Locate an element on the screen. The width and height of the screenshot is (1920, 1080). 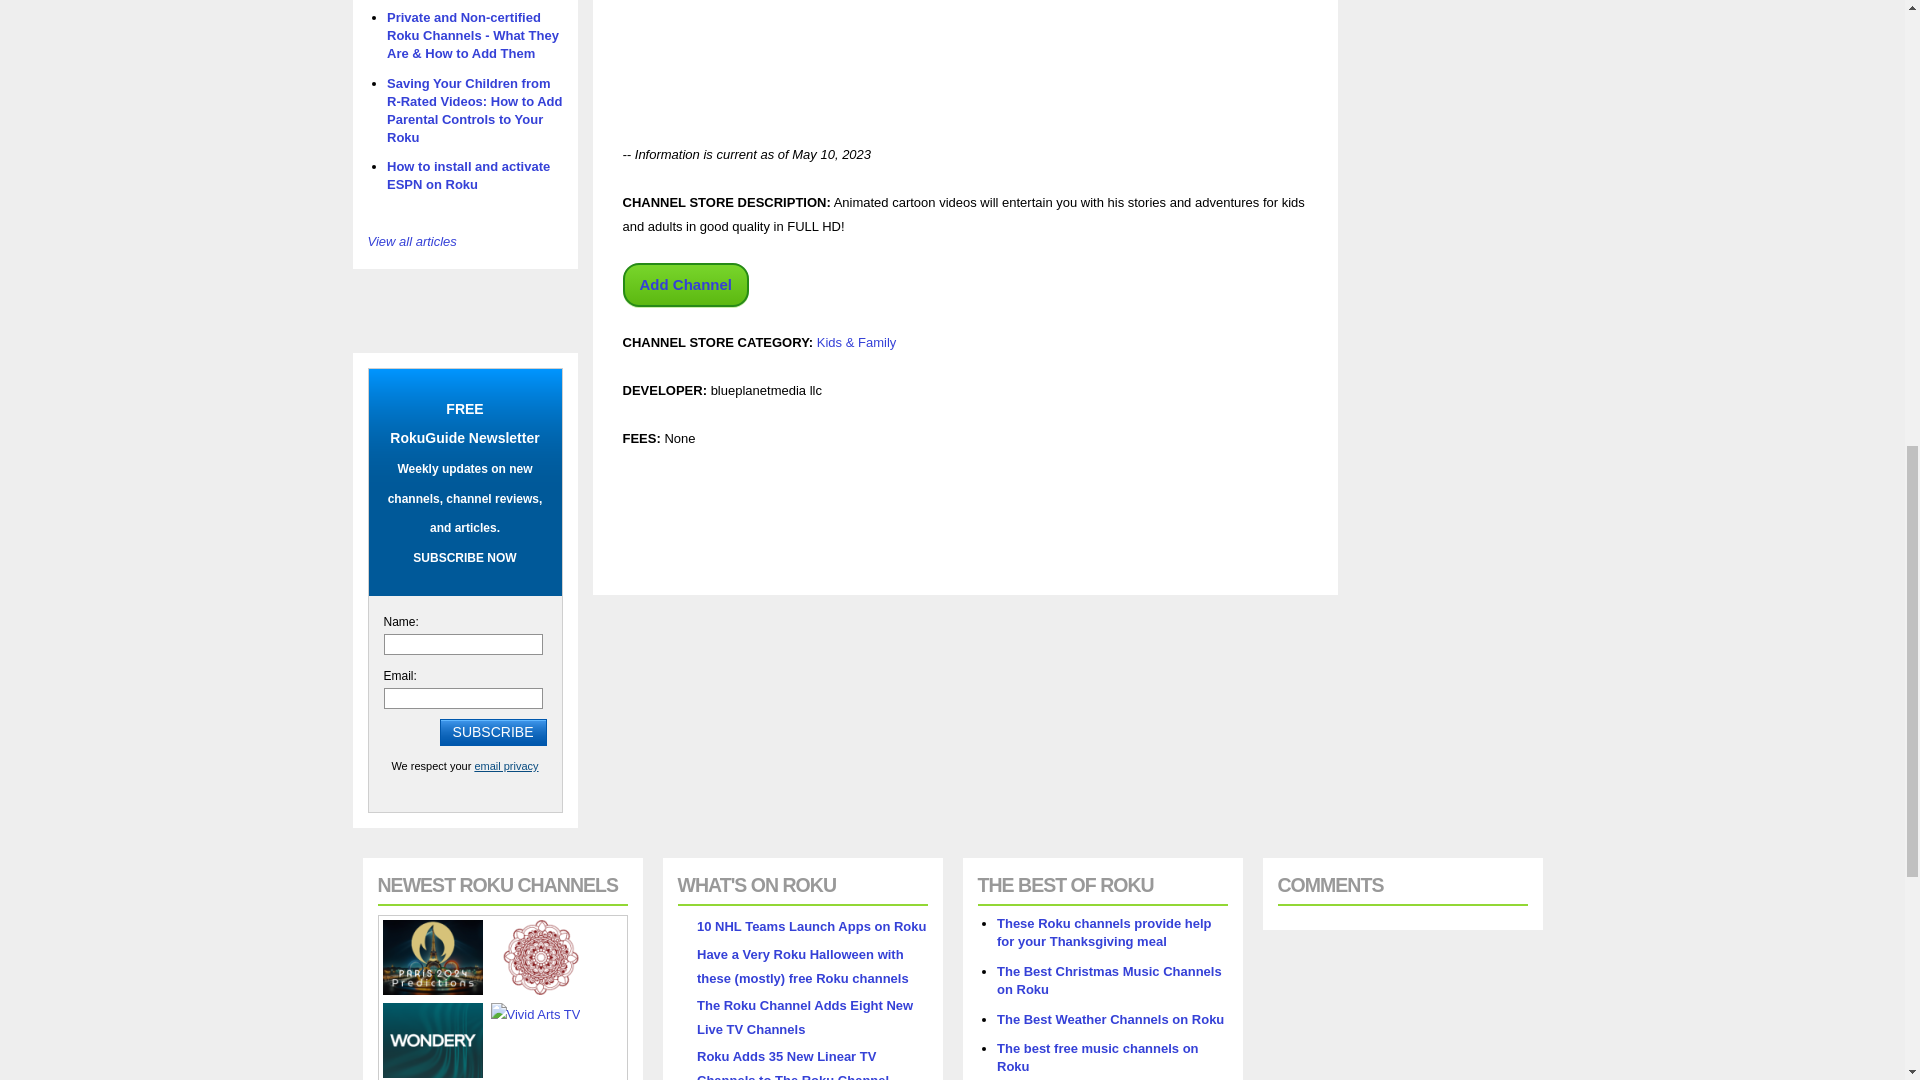
Privacy Policy is located at coordinates (506, 766).